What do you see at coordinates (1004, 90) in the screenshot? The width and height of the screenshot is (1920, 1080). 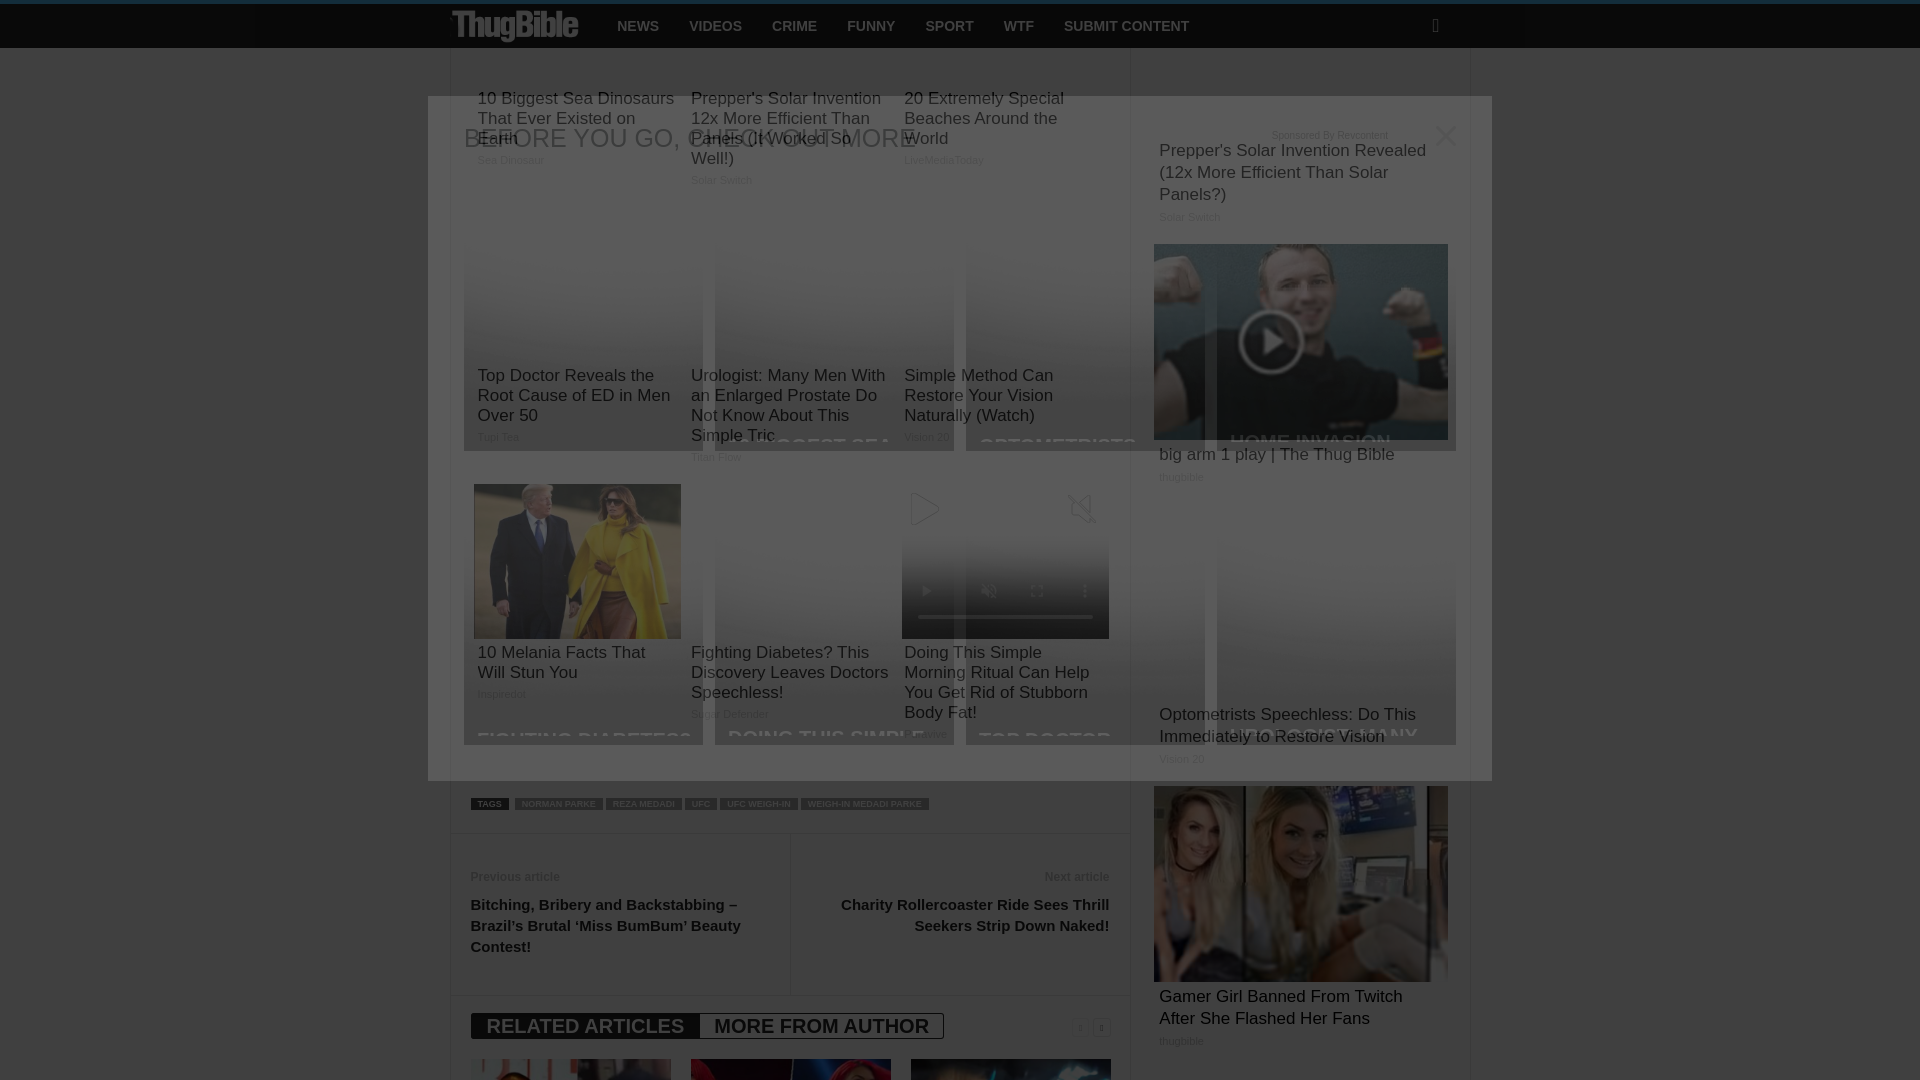 I see `20 Extremely Special Beaches Around the World` at bounding box center [1004, 90].